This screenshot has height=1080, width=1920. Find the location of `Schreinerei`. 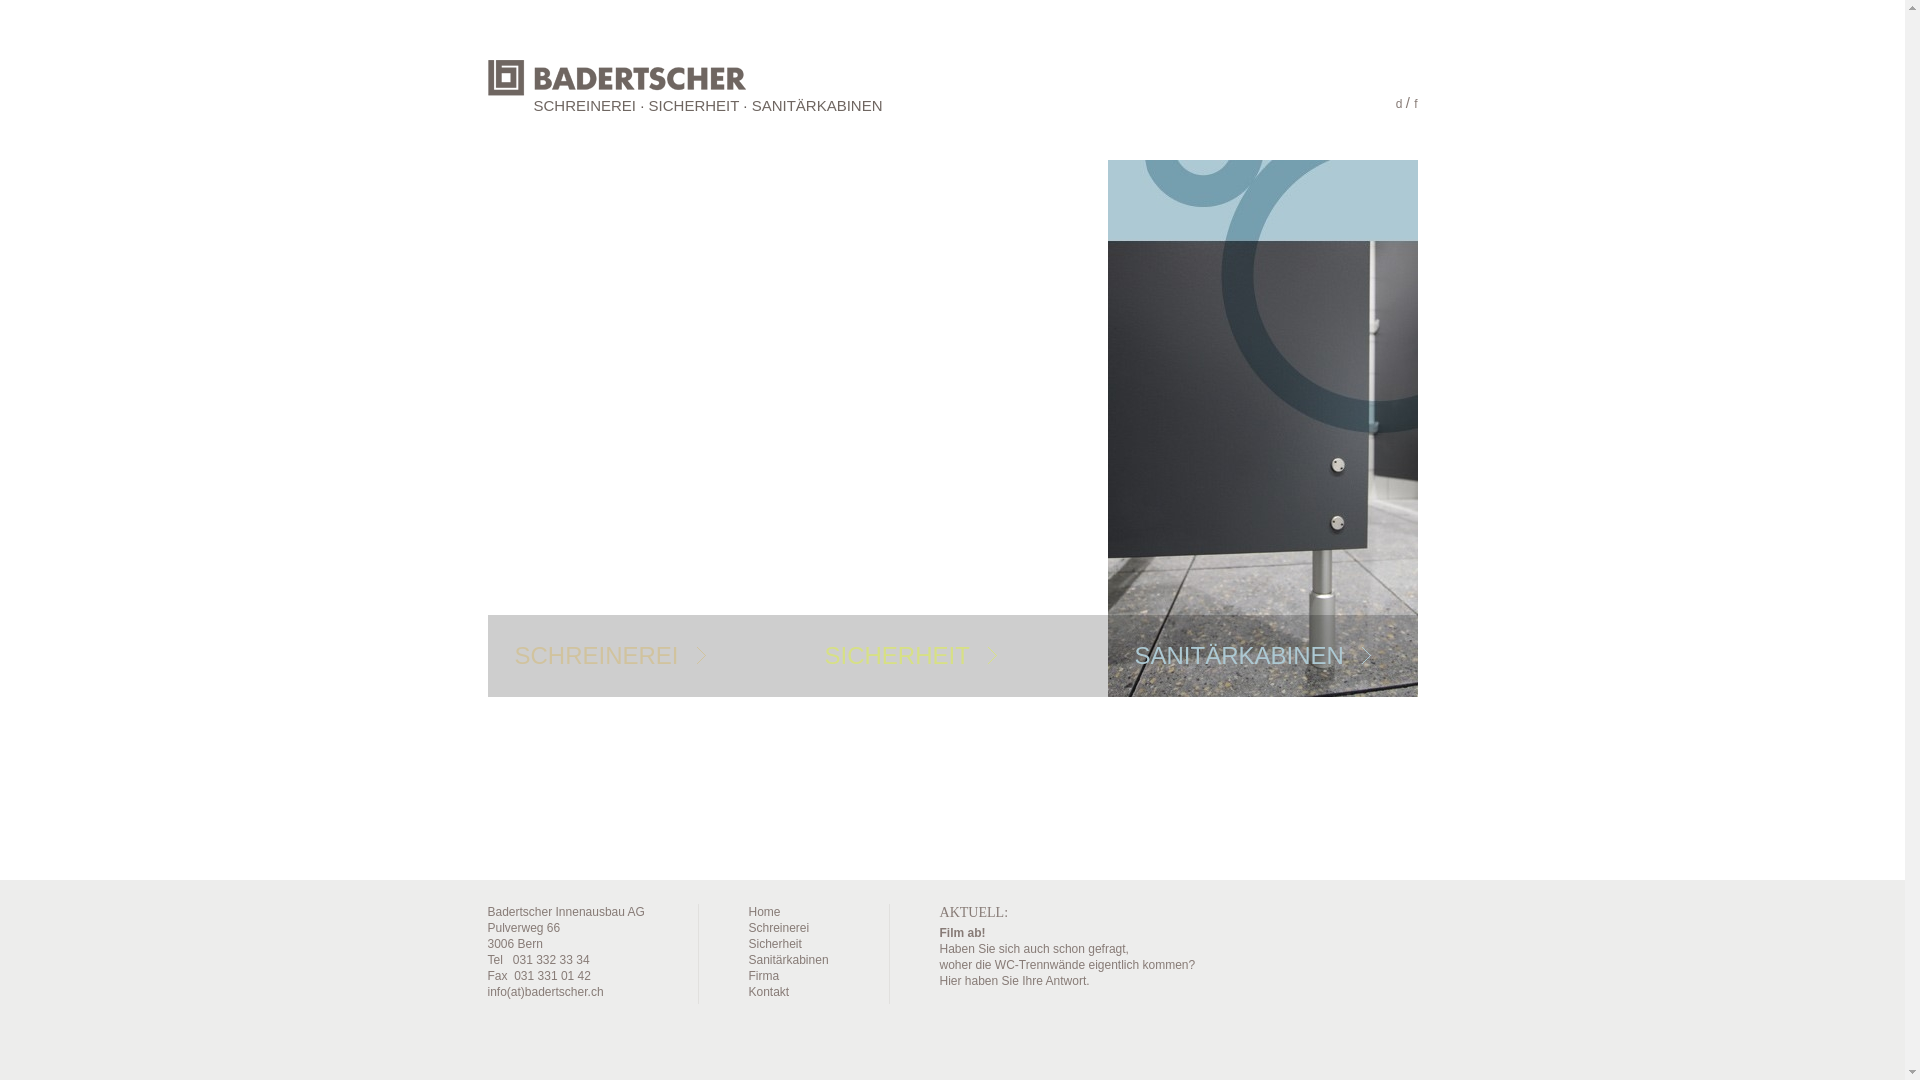

Schreinerei is located at coordinates (778, 928).